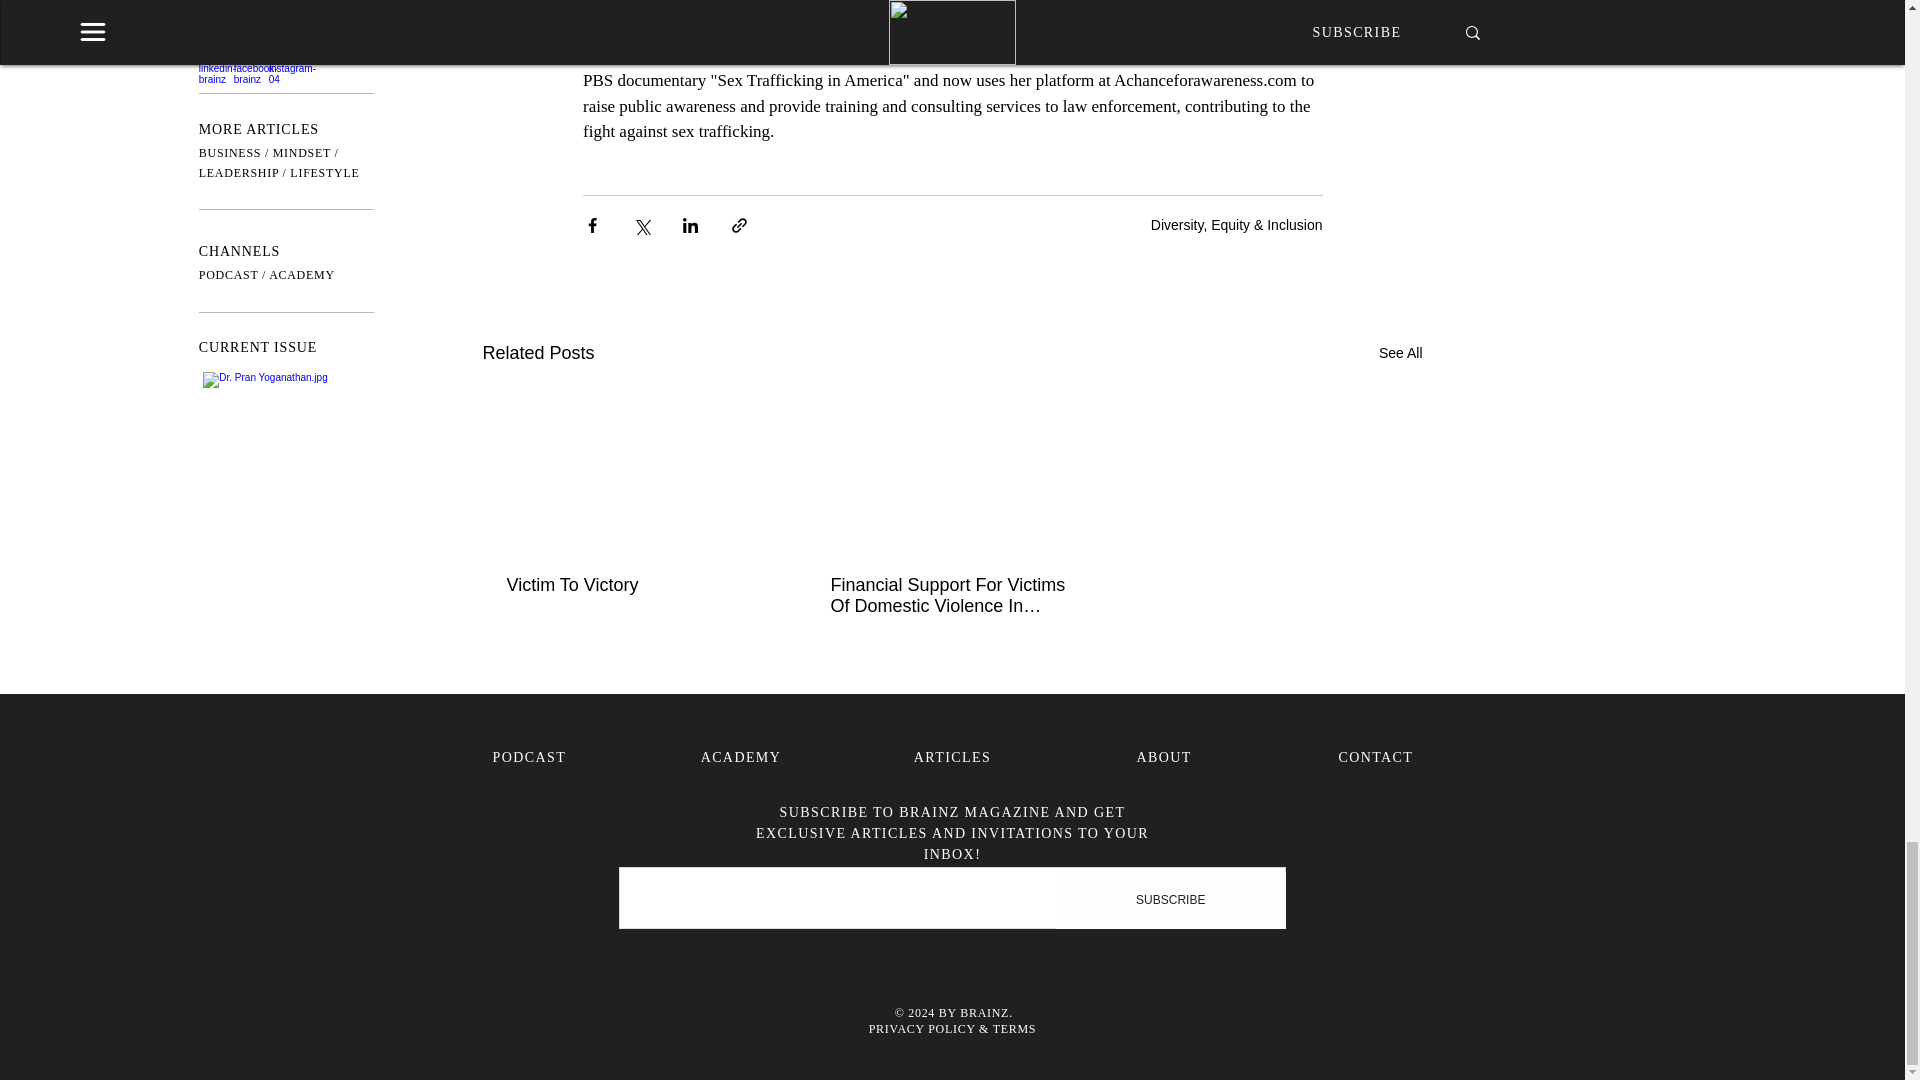 The image size is (1920, 1080). What do you see at coordinates (530, 756) in the screenshot?
I see `PODCAST` at bounding box center [530, 756].